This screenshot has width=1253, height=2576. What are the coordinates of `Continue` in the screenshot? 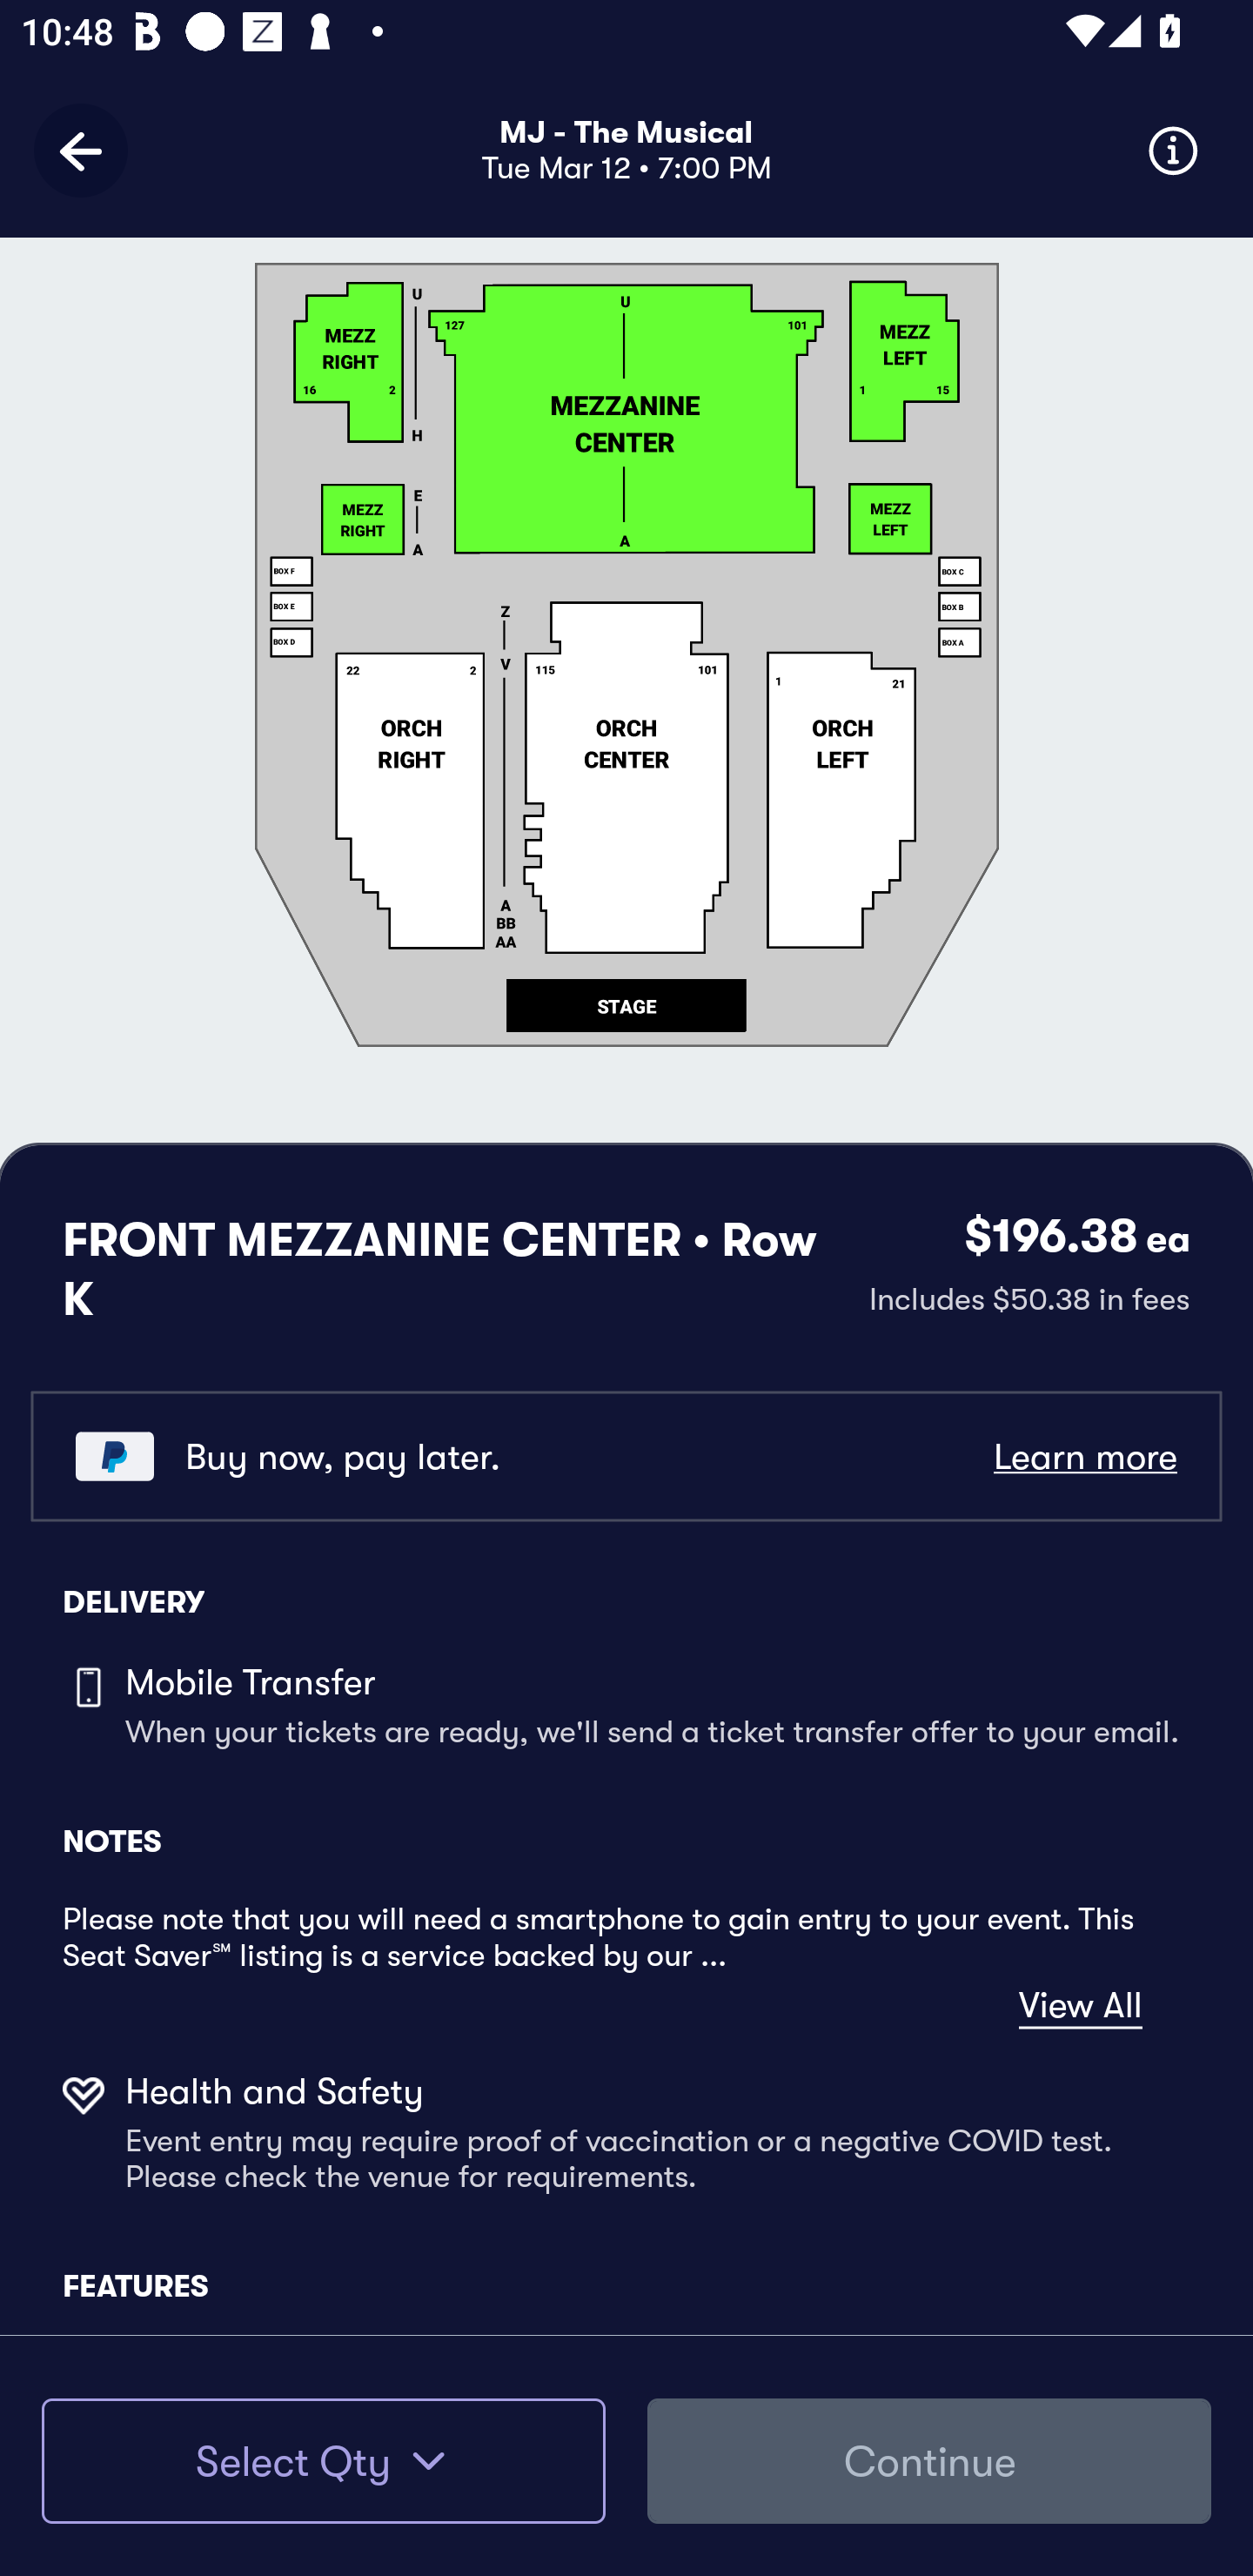 It's located at (929, 2461).